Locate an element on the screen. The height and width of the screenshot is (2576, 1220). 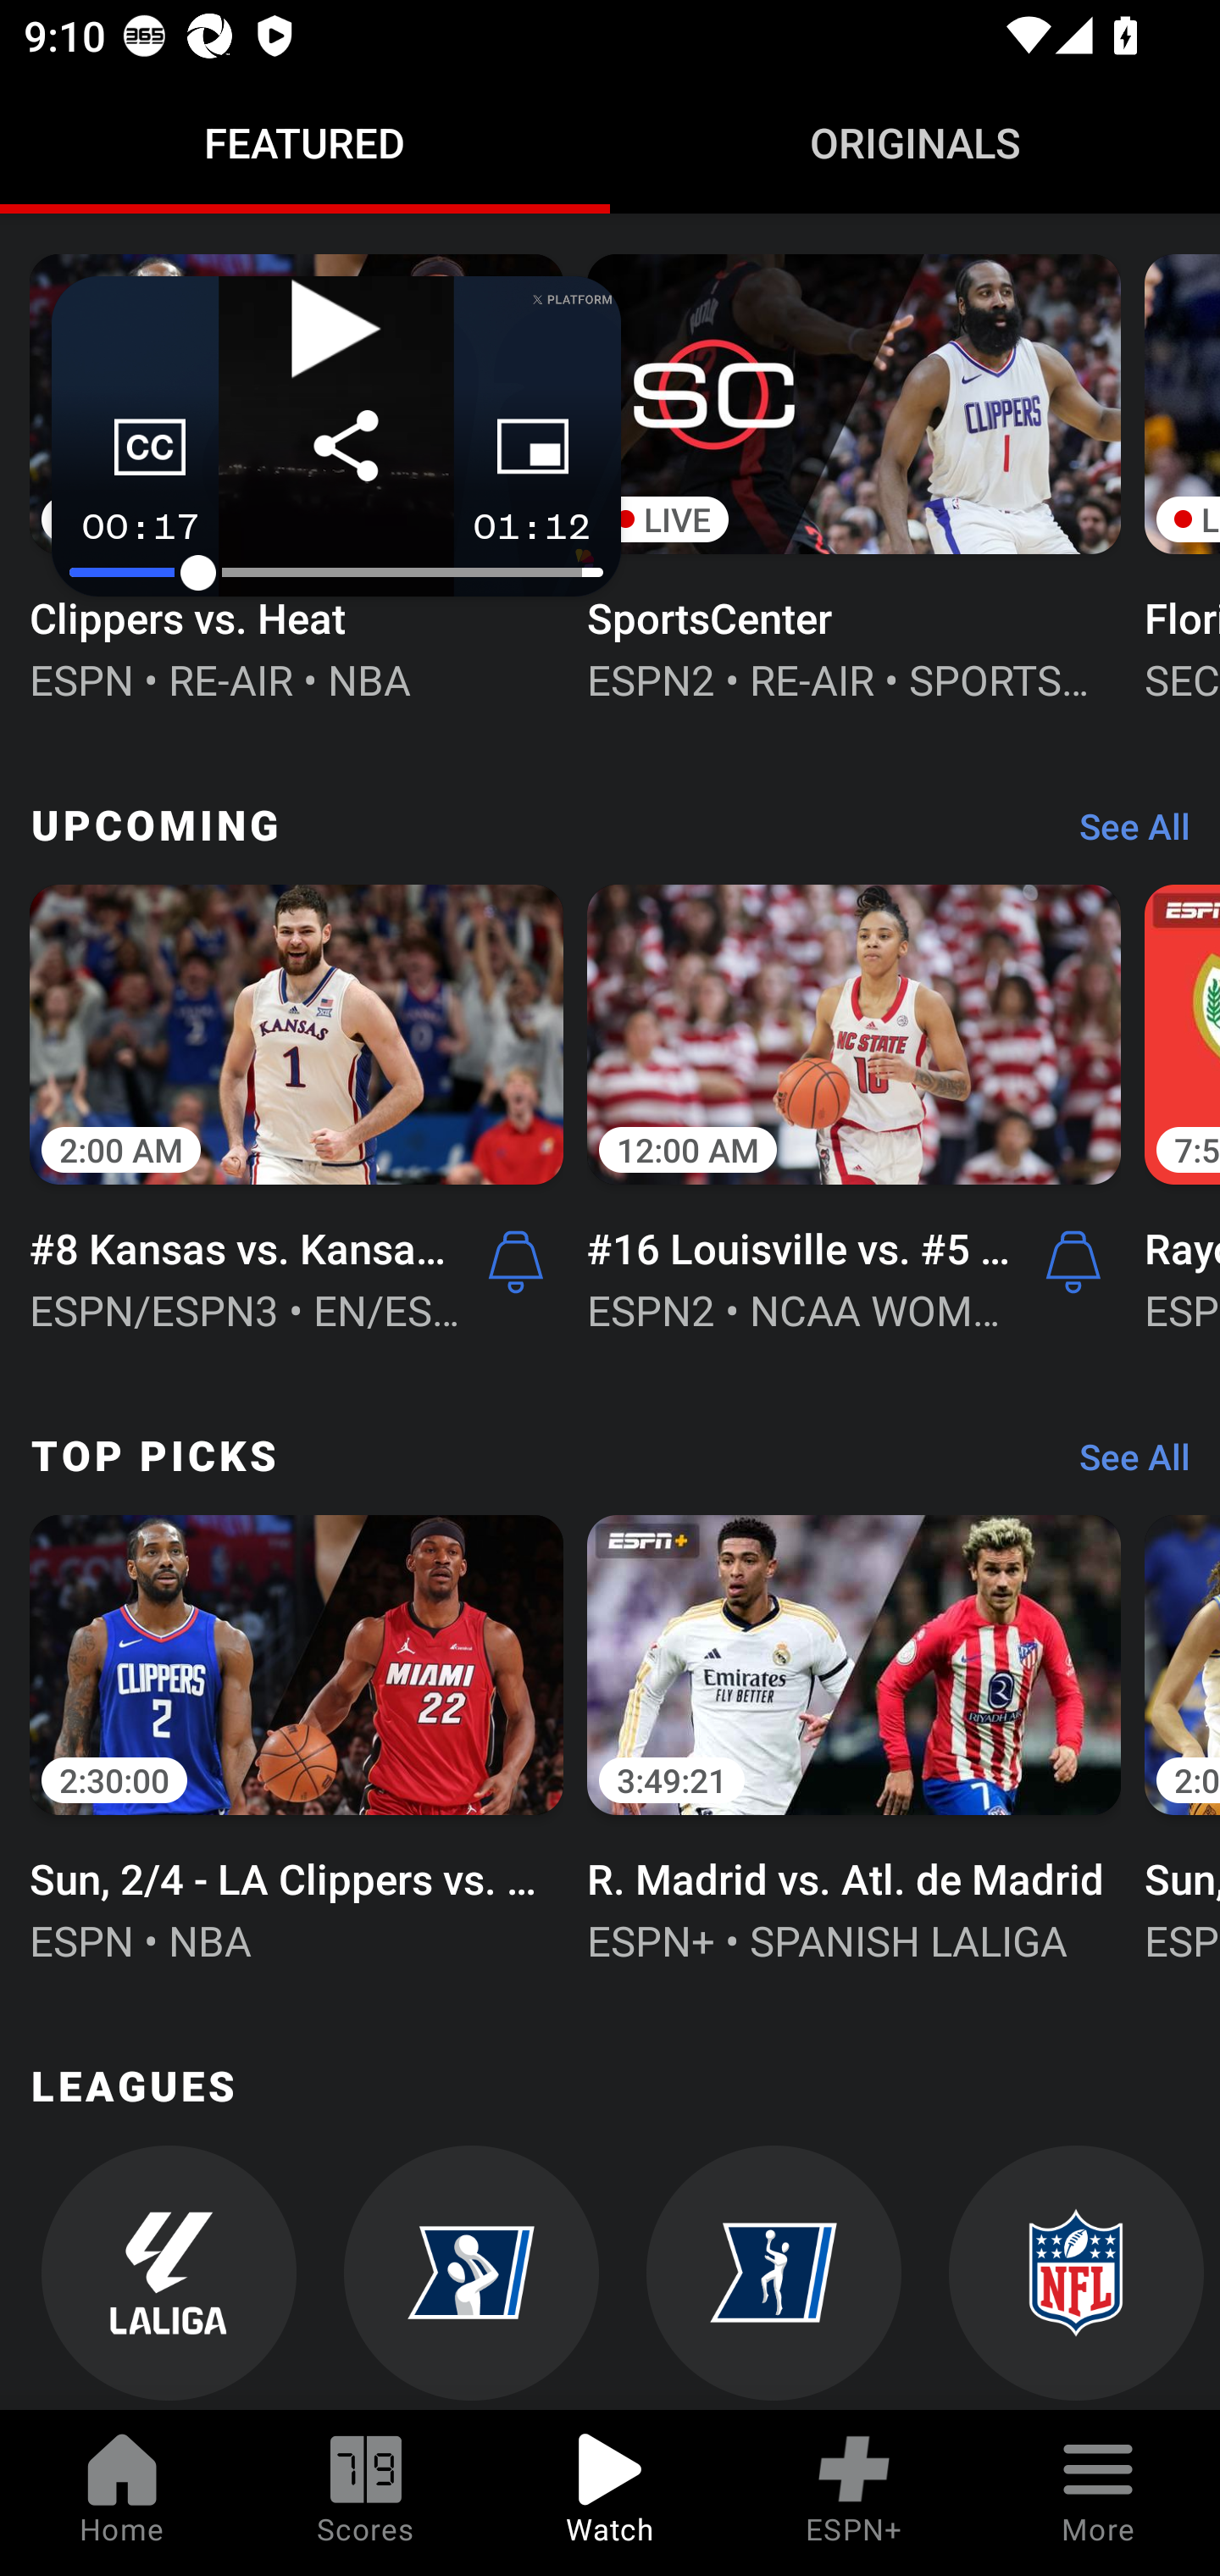
See All is located at coordinates (1123, 834).